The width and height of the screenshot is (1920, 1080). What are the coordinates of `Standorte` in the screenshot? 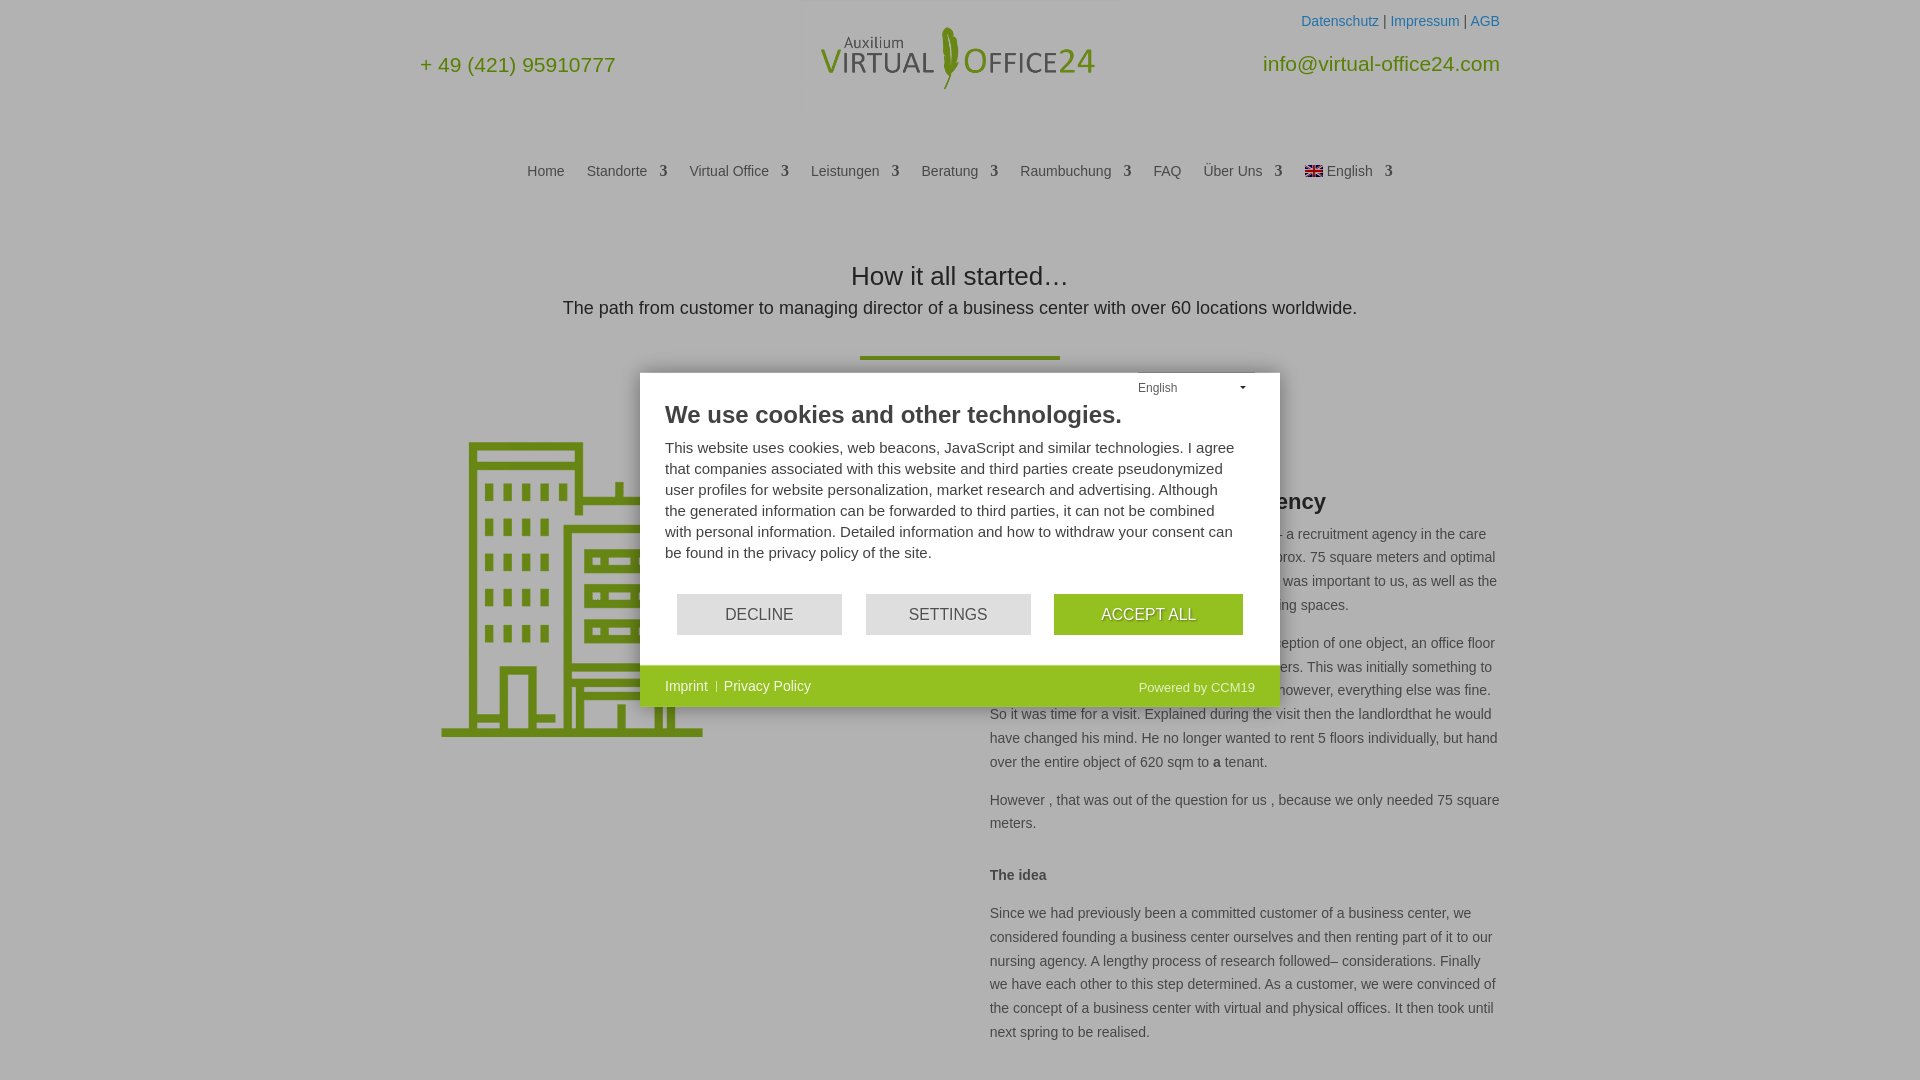 It's located at (628, 174).